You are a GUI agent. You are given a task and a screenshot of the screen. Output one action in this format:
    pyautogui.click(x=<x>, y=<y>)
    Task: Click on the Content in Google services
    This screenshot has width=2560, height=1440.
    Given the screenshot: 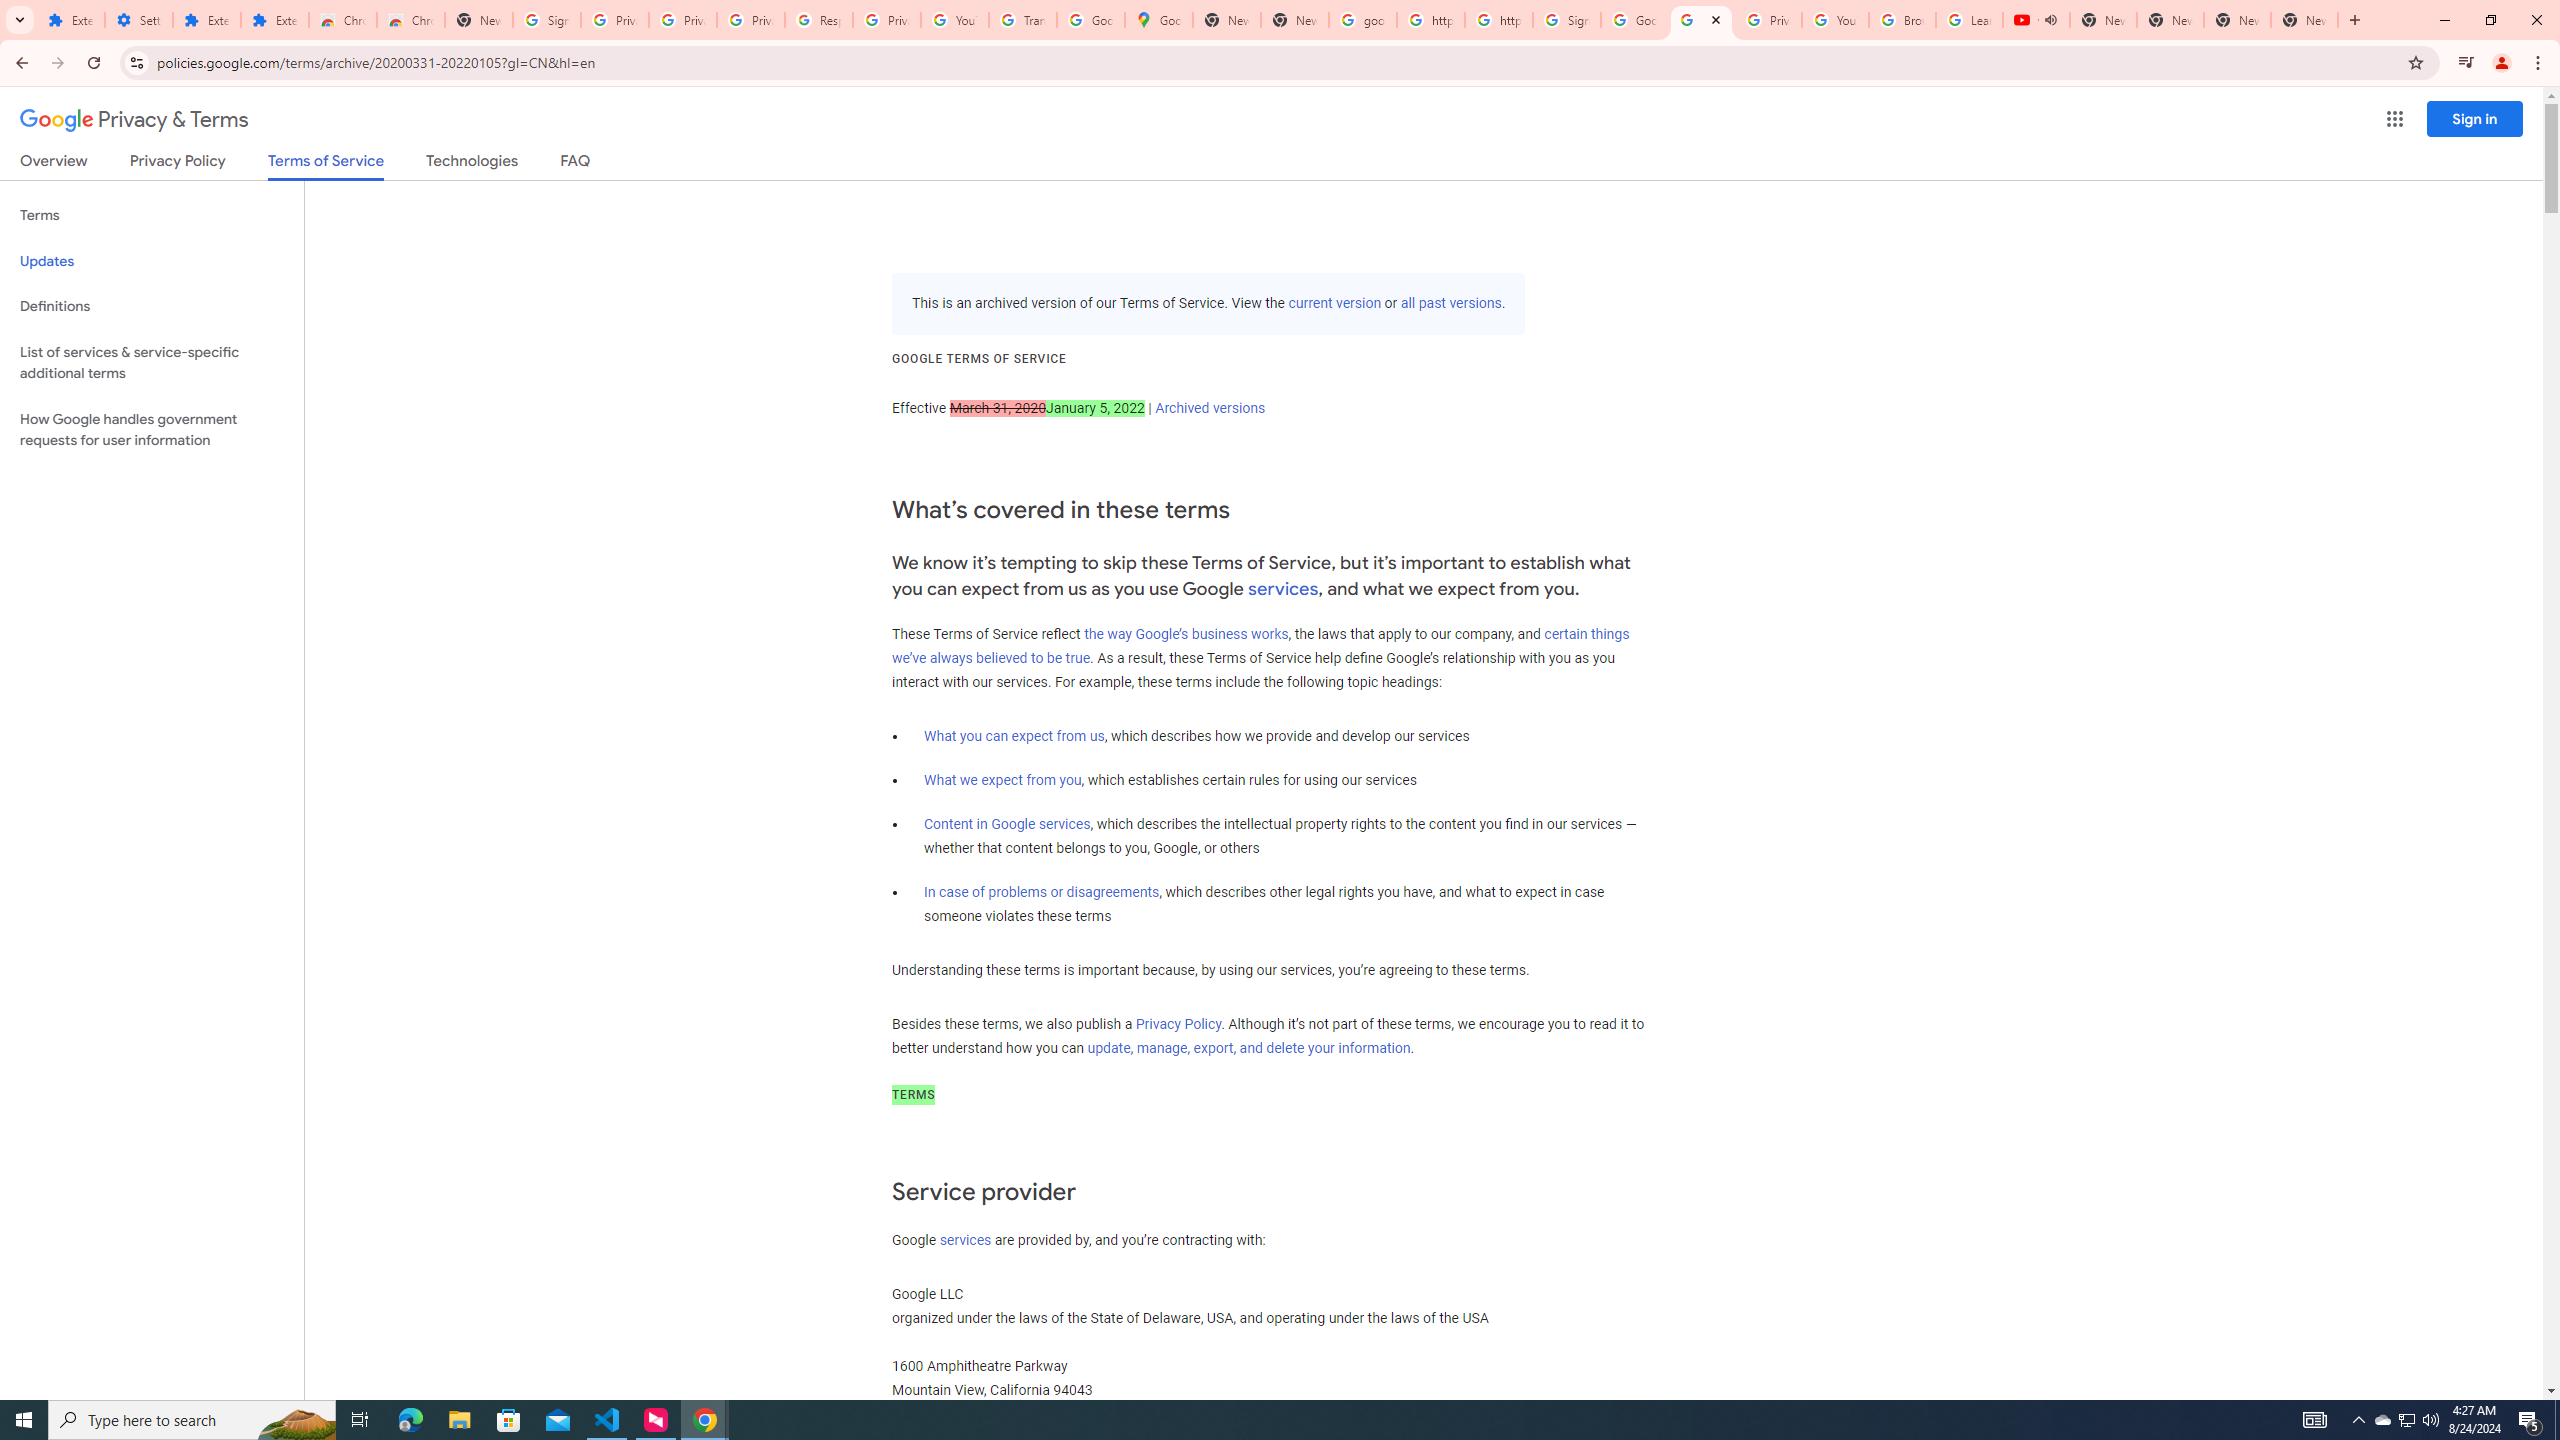 What is the action you would take?
    pyautogui.click(x=1007, y=824)
    